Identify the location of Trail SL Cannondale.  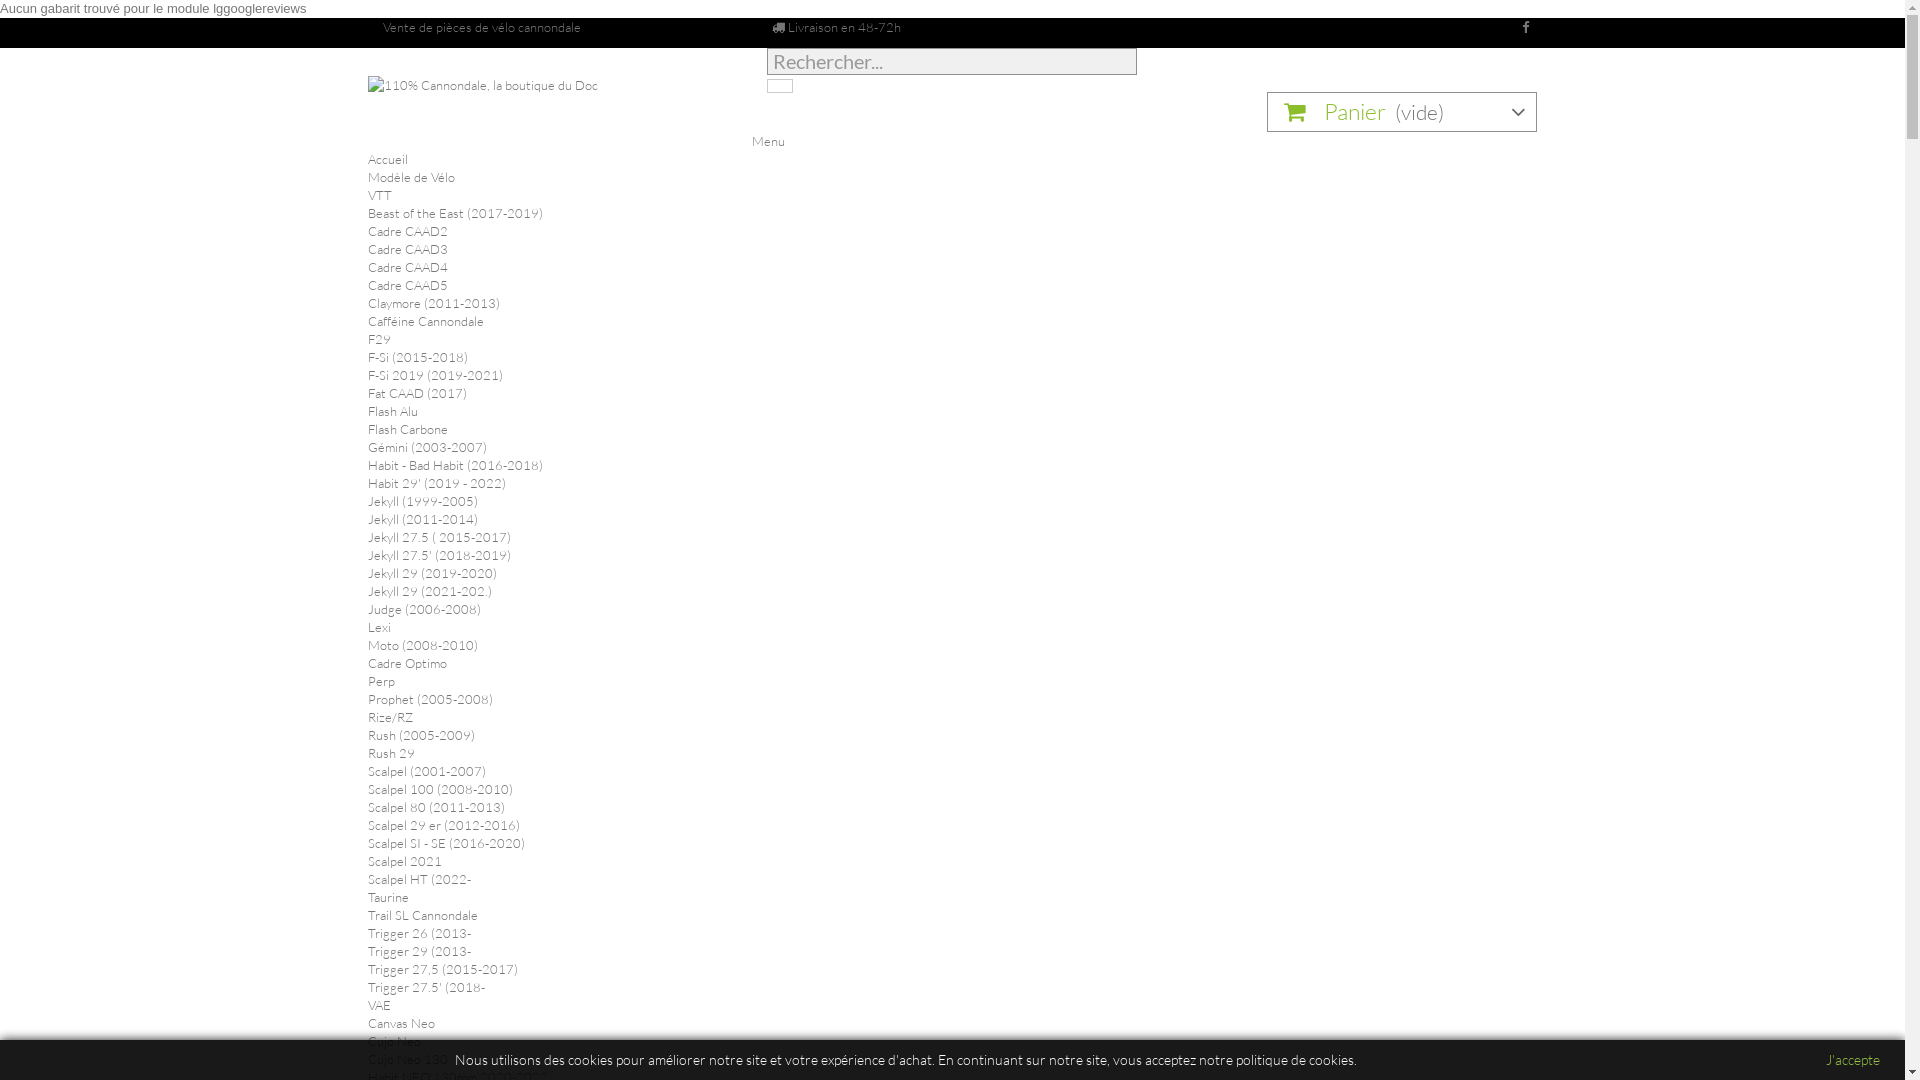
(423, 915).